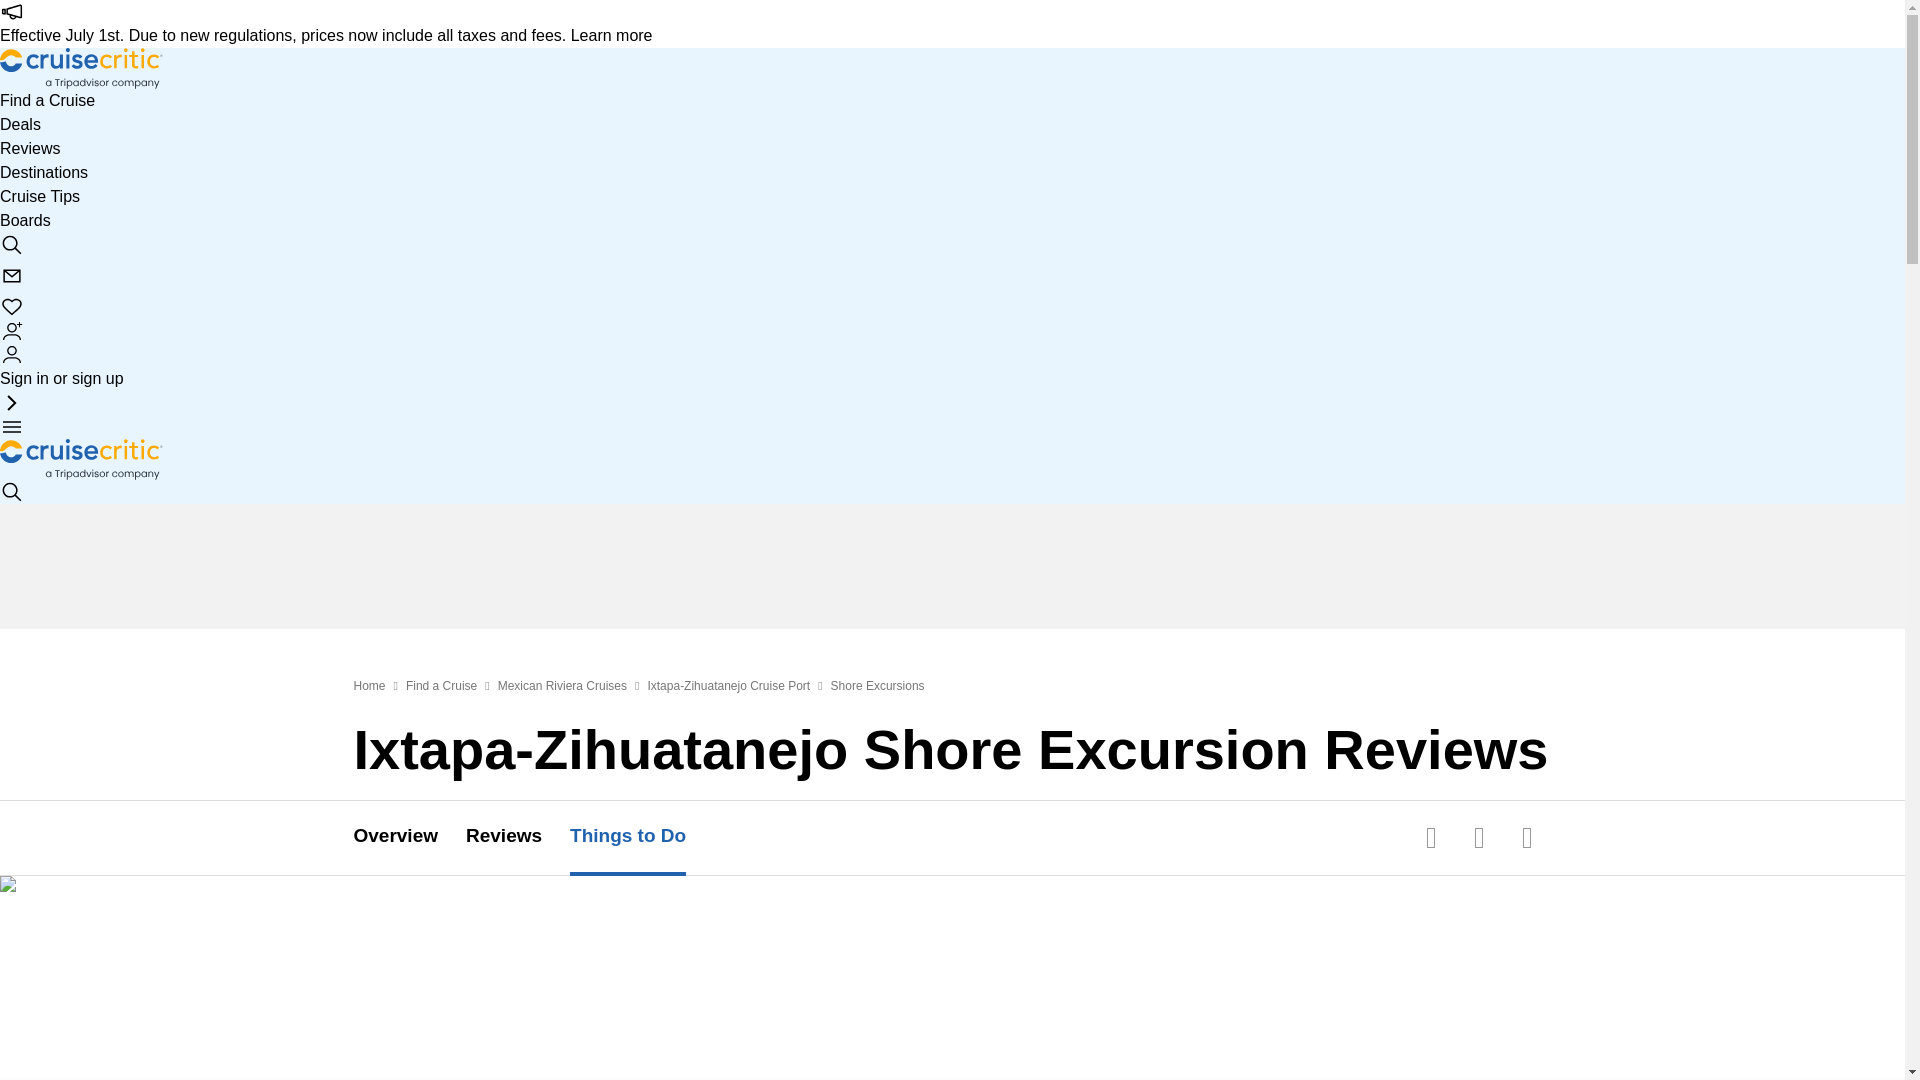  Describe the element at coordinates (44, 172) in the screenshot. I see `Destinations` at that location.